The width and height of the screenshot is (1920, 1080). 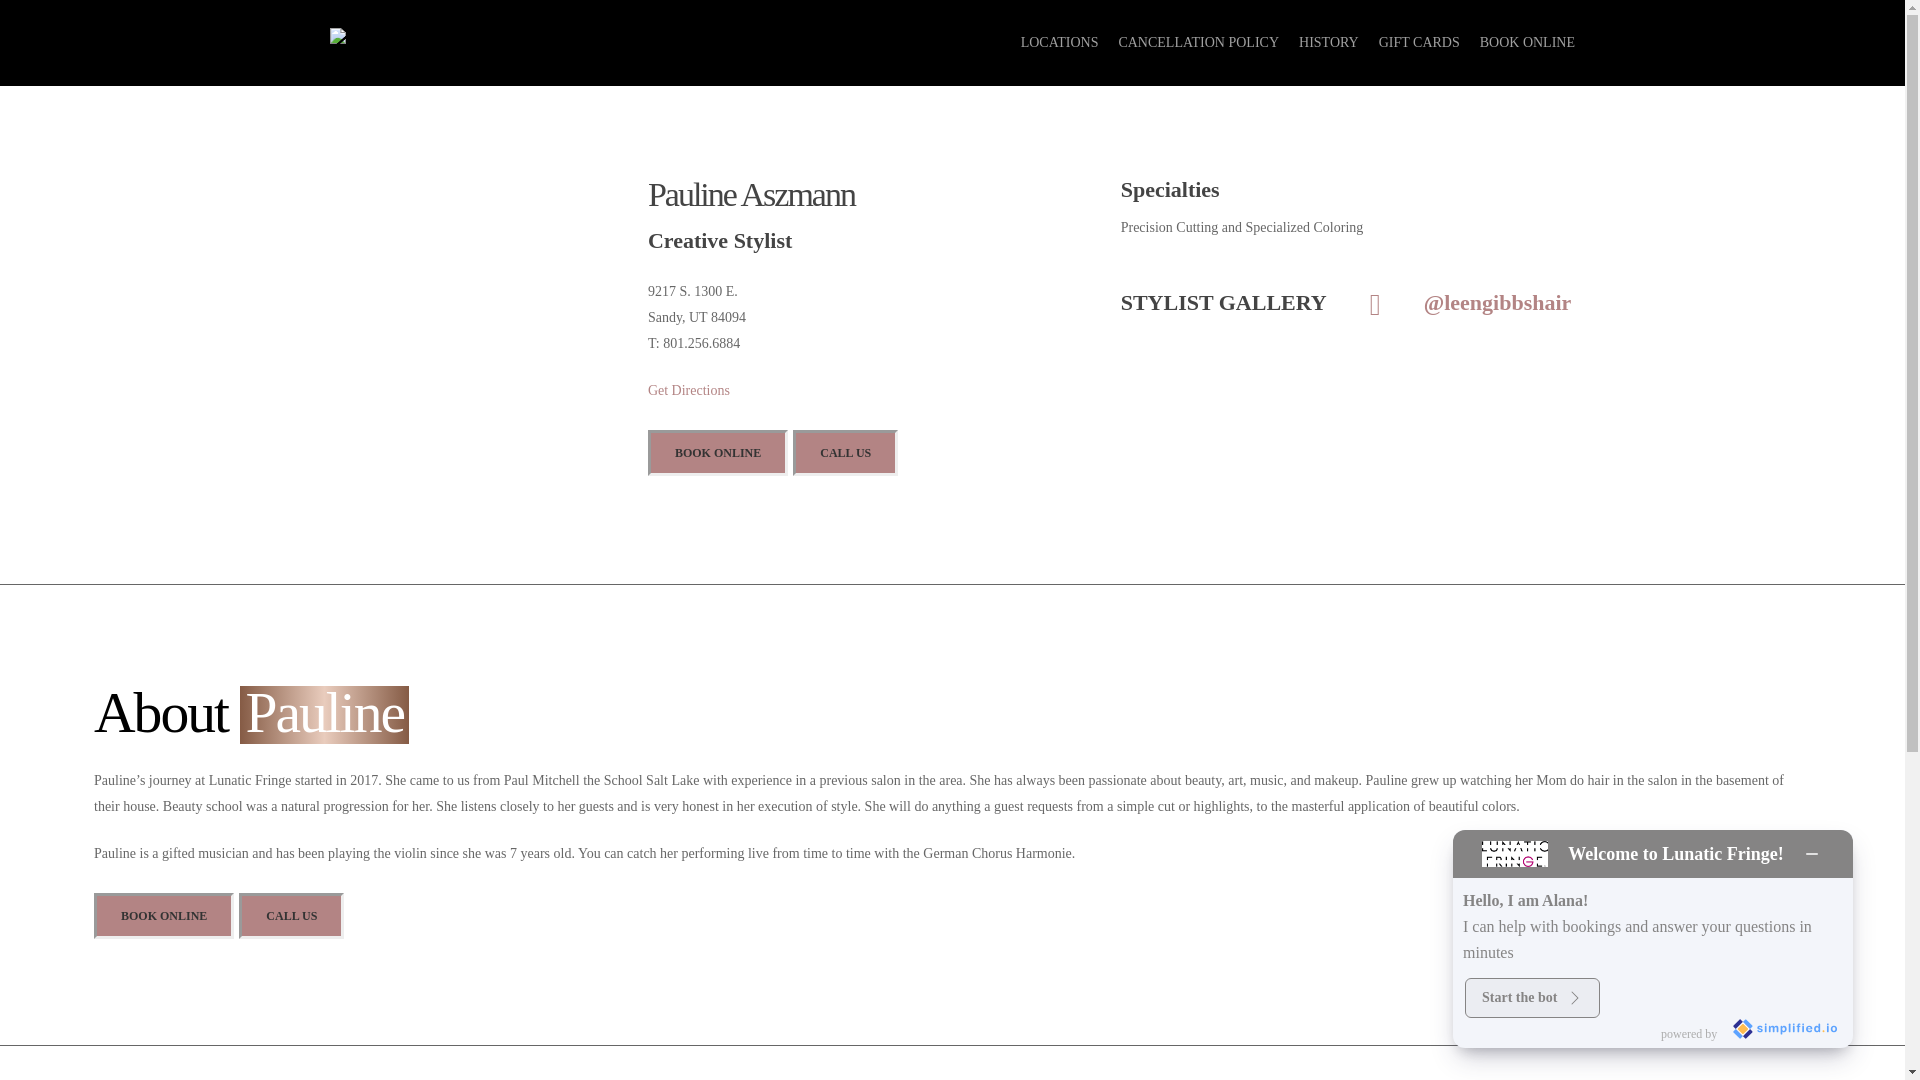 I want to click on BOOK ONLINE, so click(x=164, y=916).